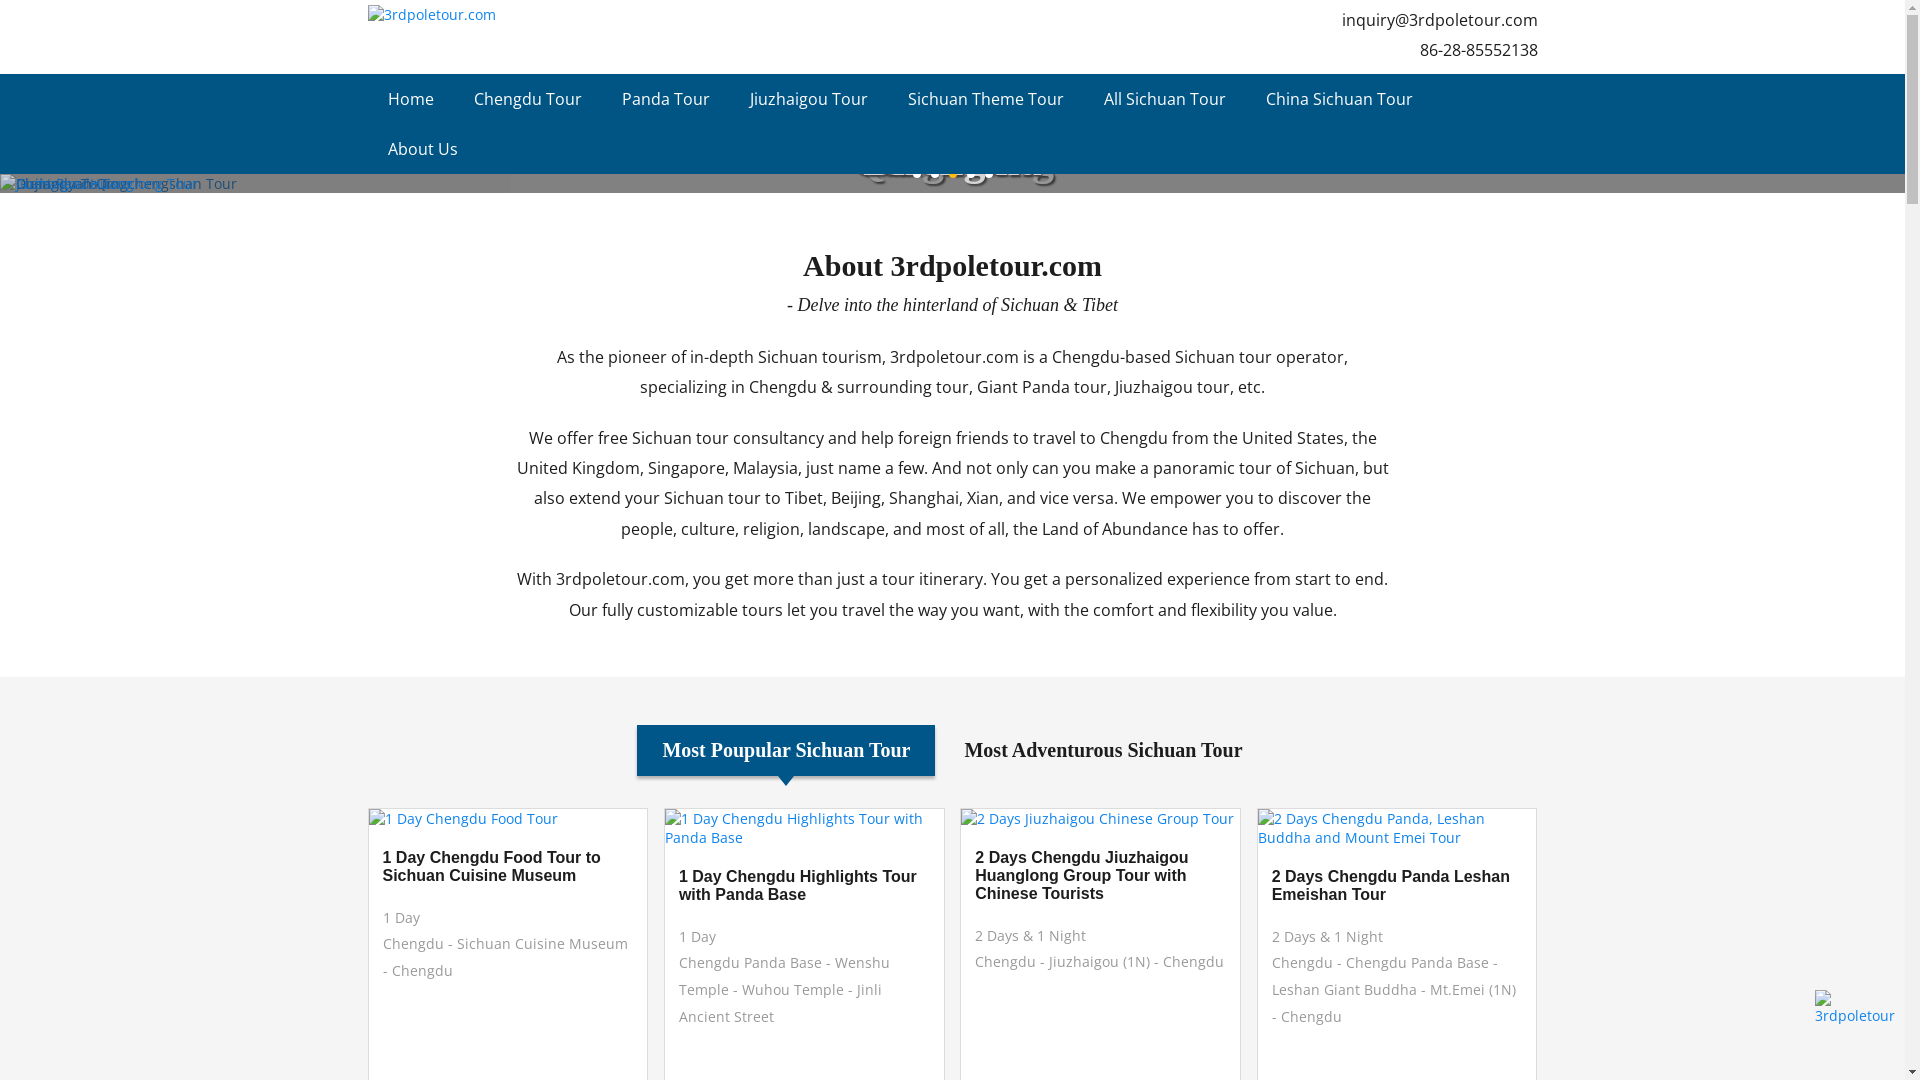 This screenshot has width=1920, height=1080. What do you see at coordinates (986, 99) in the screenshot?
I see `Sichuan Theme Tour` at bounding box center [986, 99].